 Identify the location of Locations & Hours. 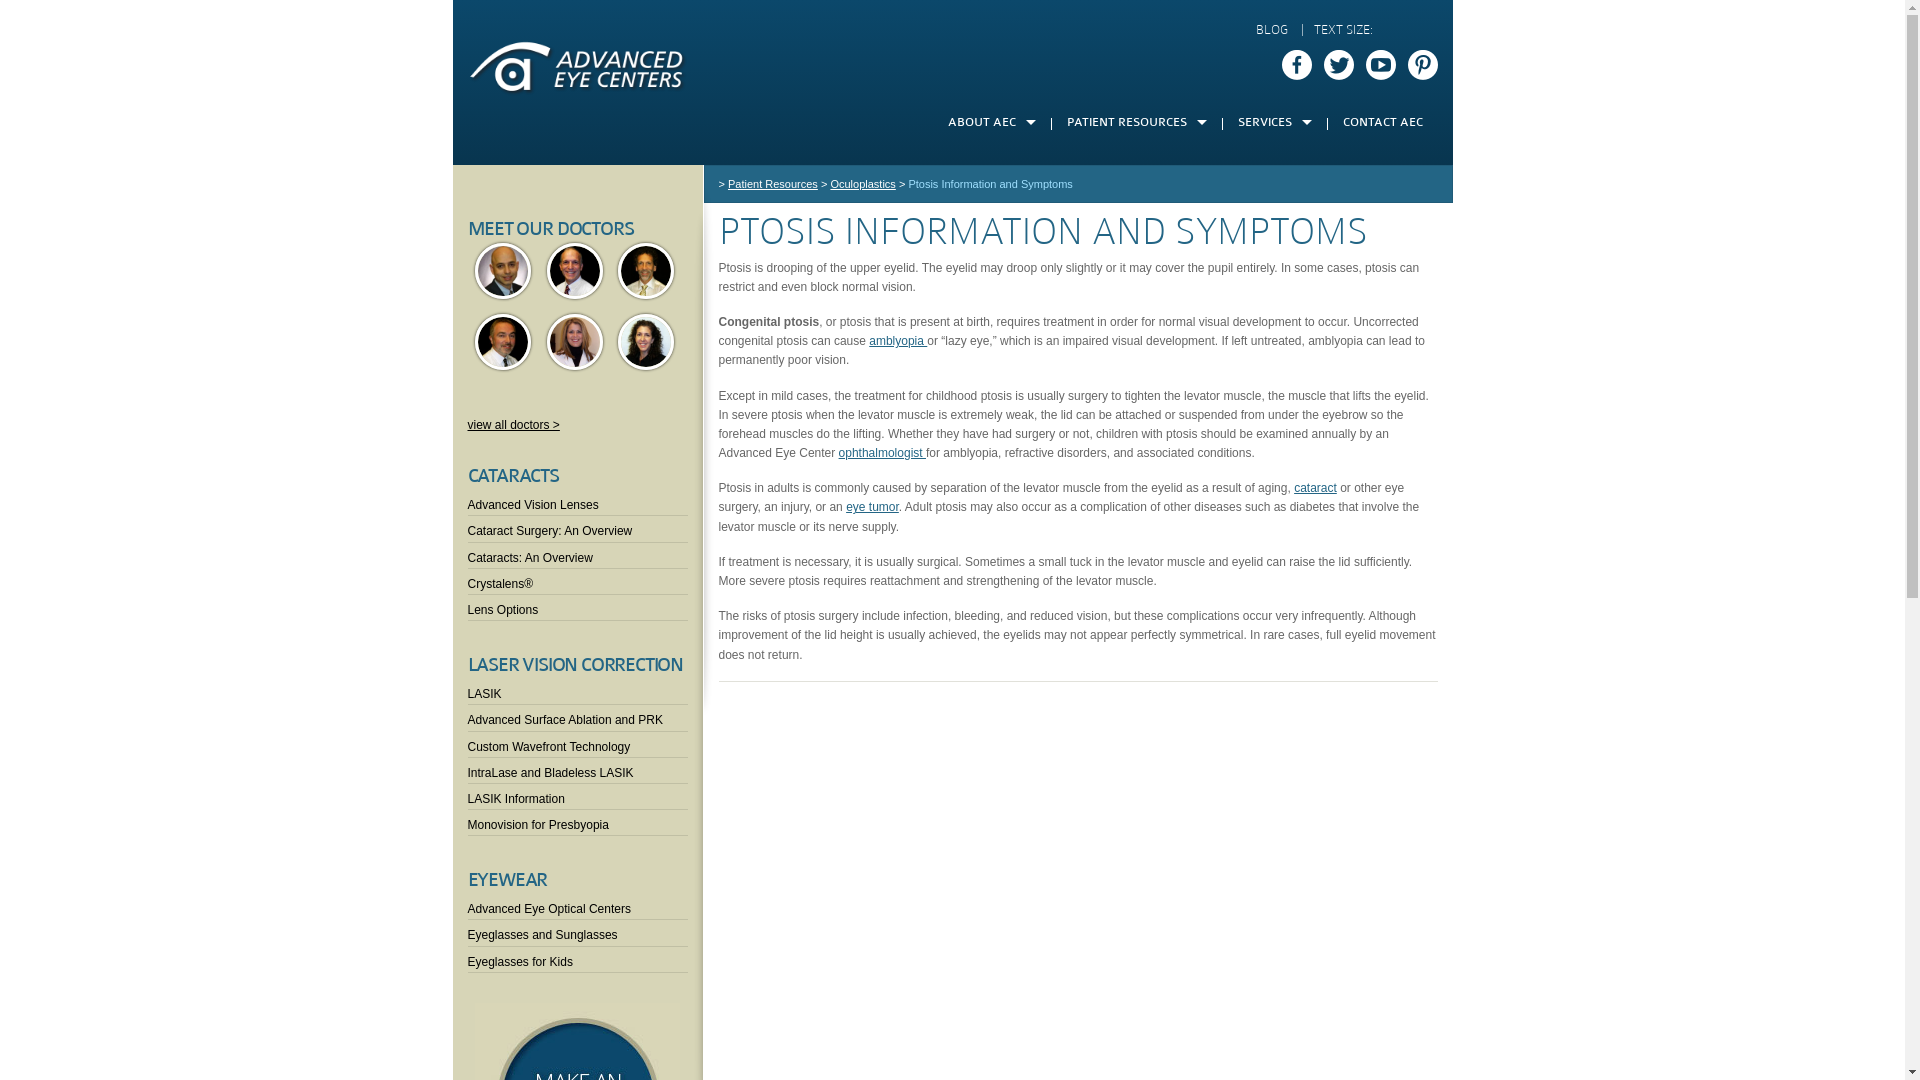
(991, 370).